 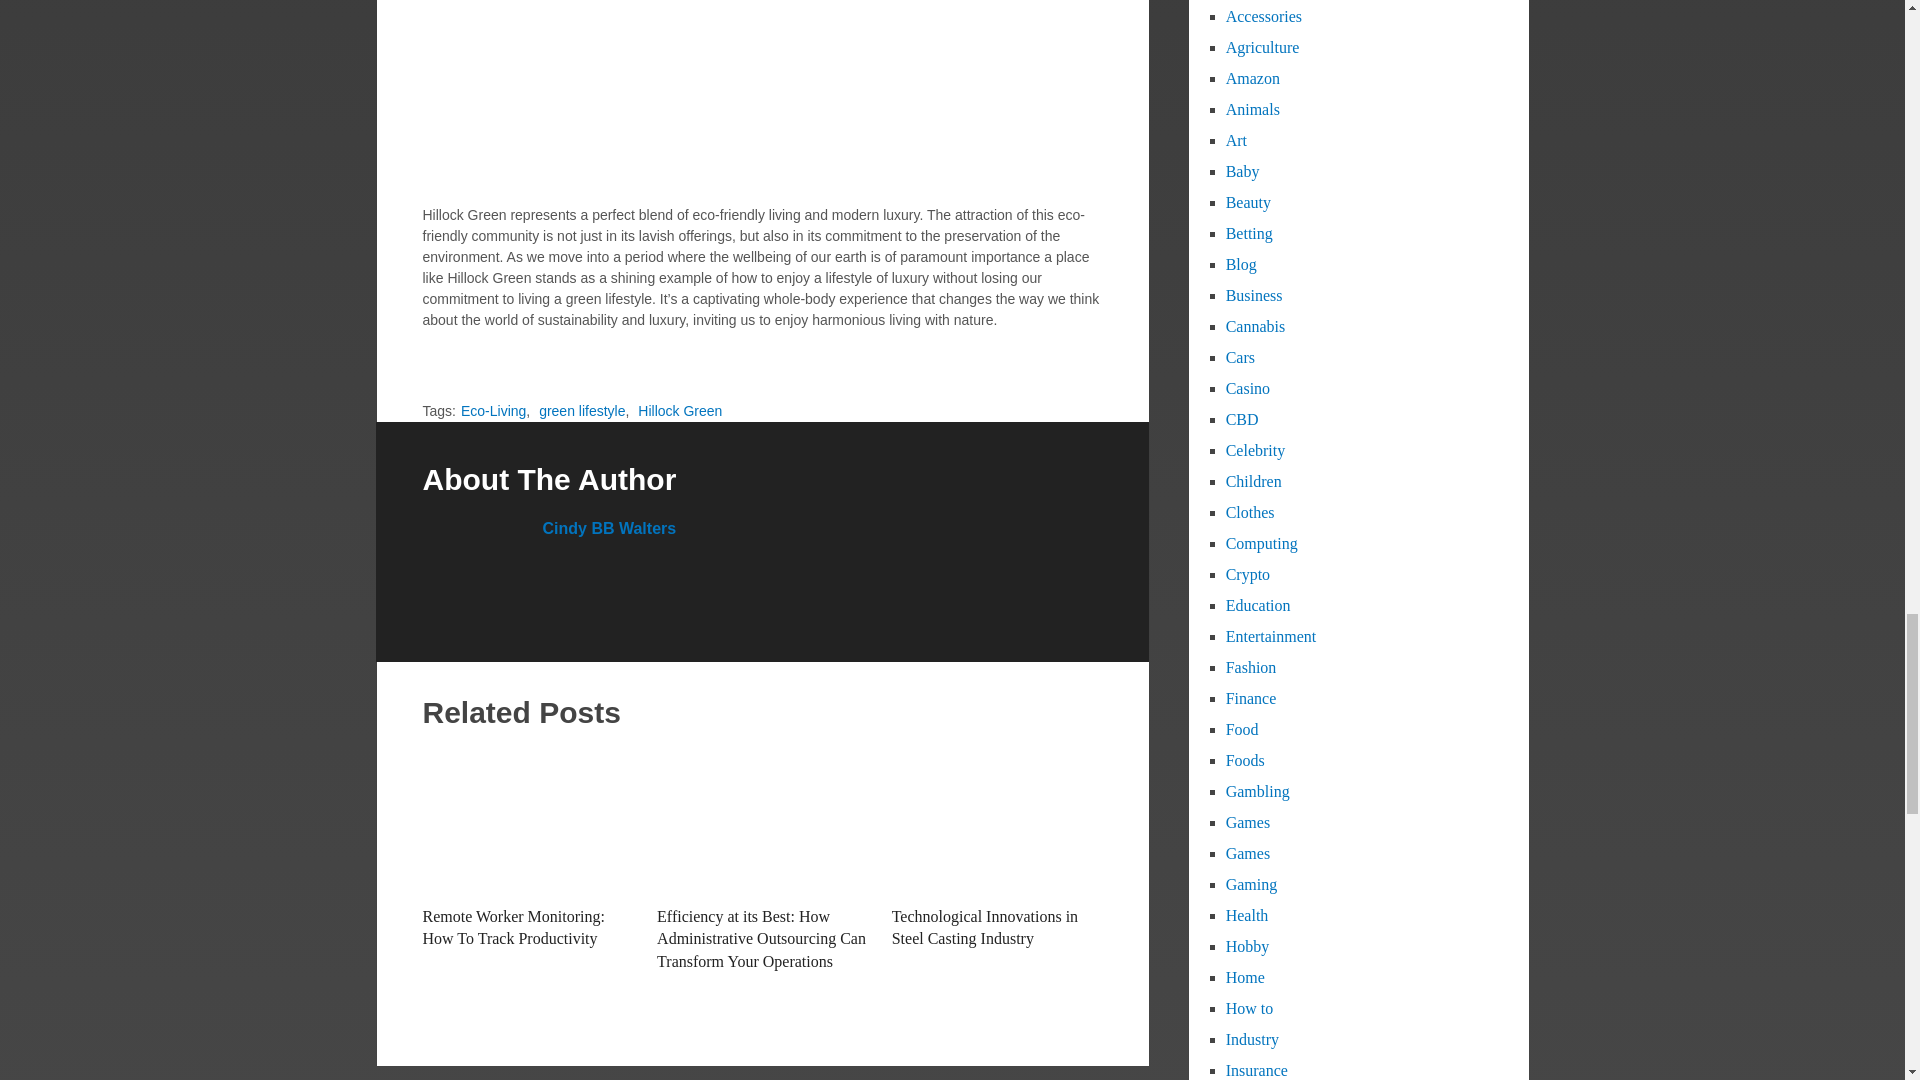 I want to click on Technological Innovations in Steel Casting Industry, so click(x=984, y=928).